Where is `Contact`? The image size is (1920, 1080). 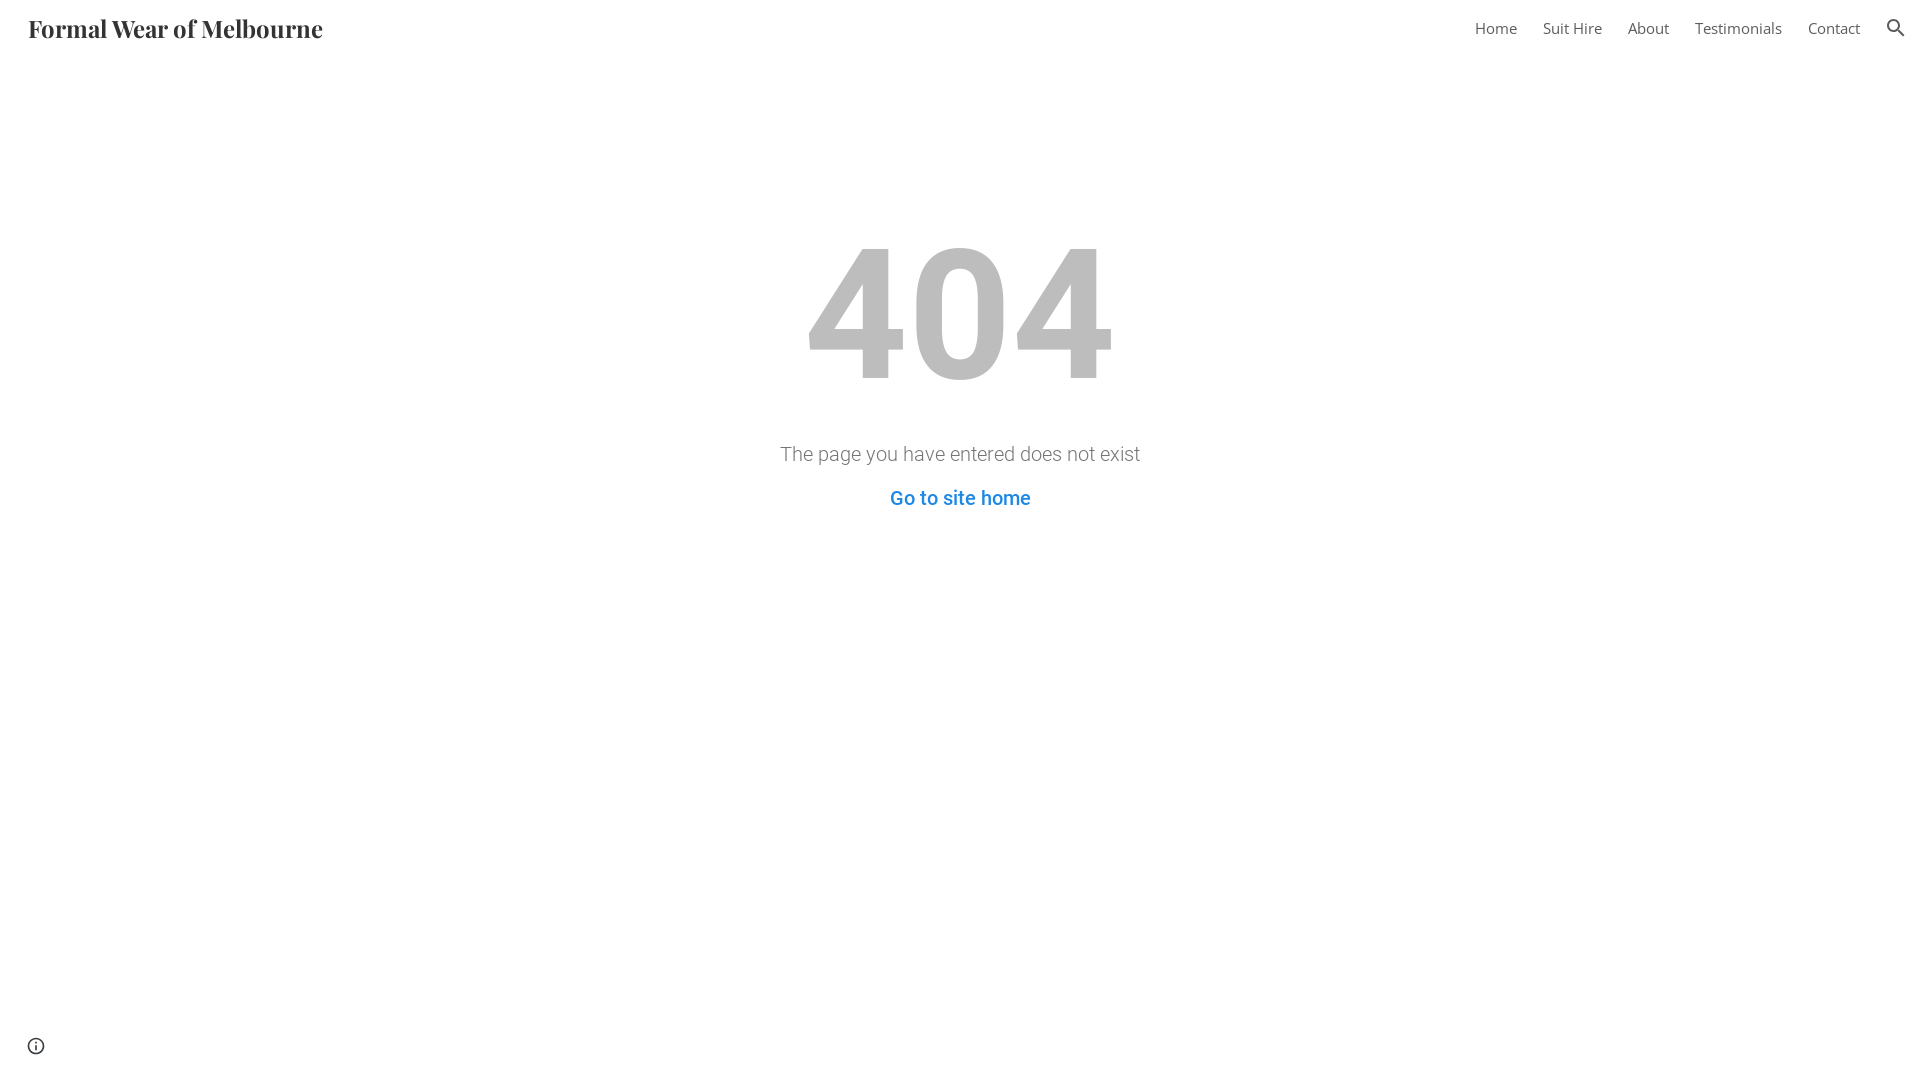
Contact is located at coordinates (1834, 28).